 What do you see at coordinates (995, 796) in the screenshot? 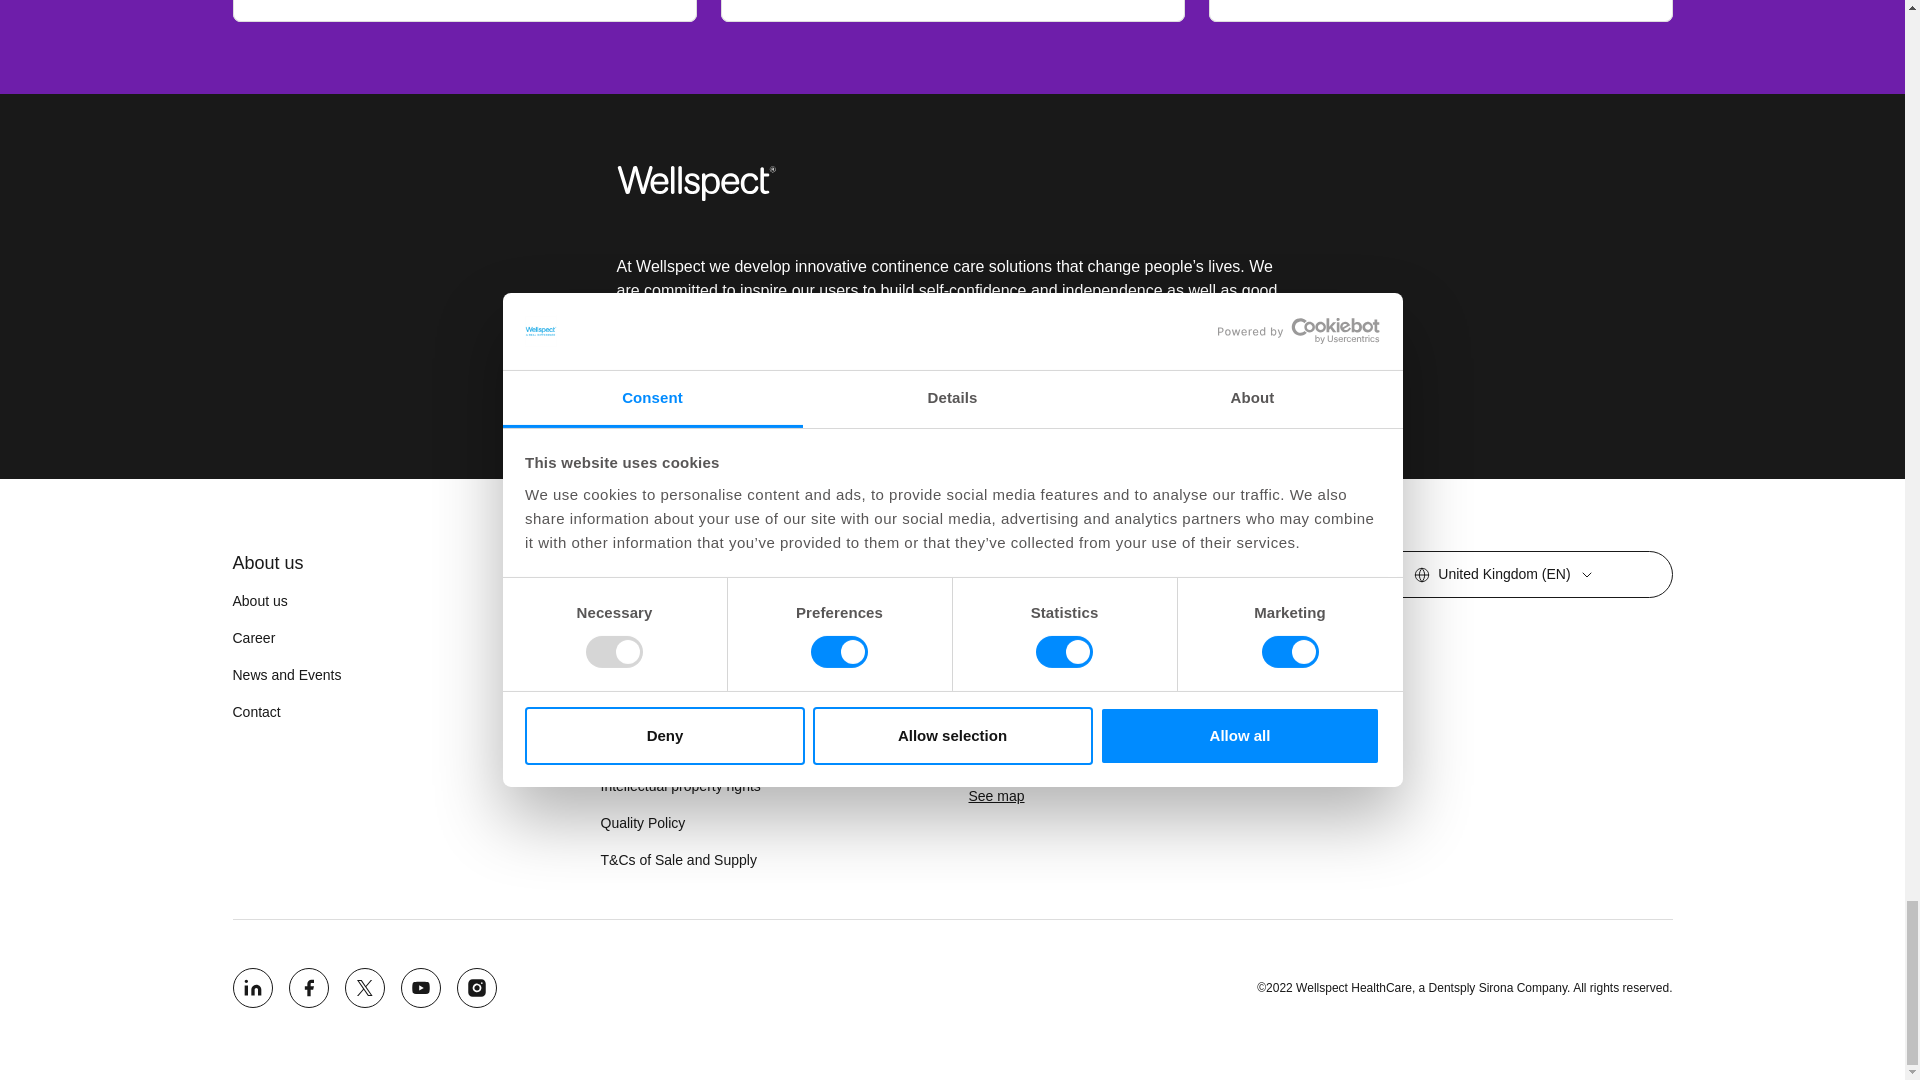
I see `See map` at bounding box center [995, 796].